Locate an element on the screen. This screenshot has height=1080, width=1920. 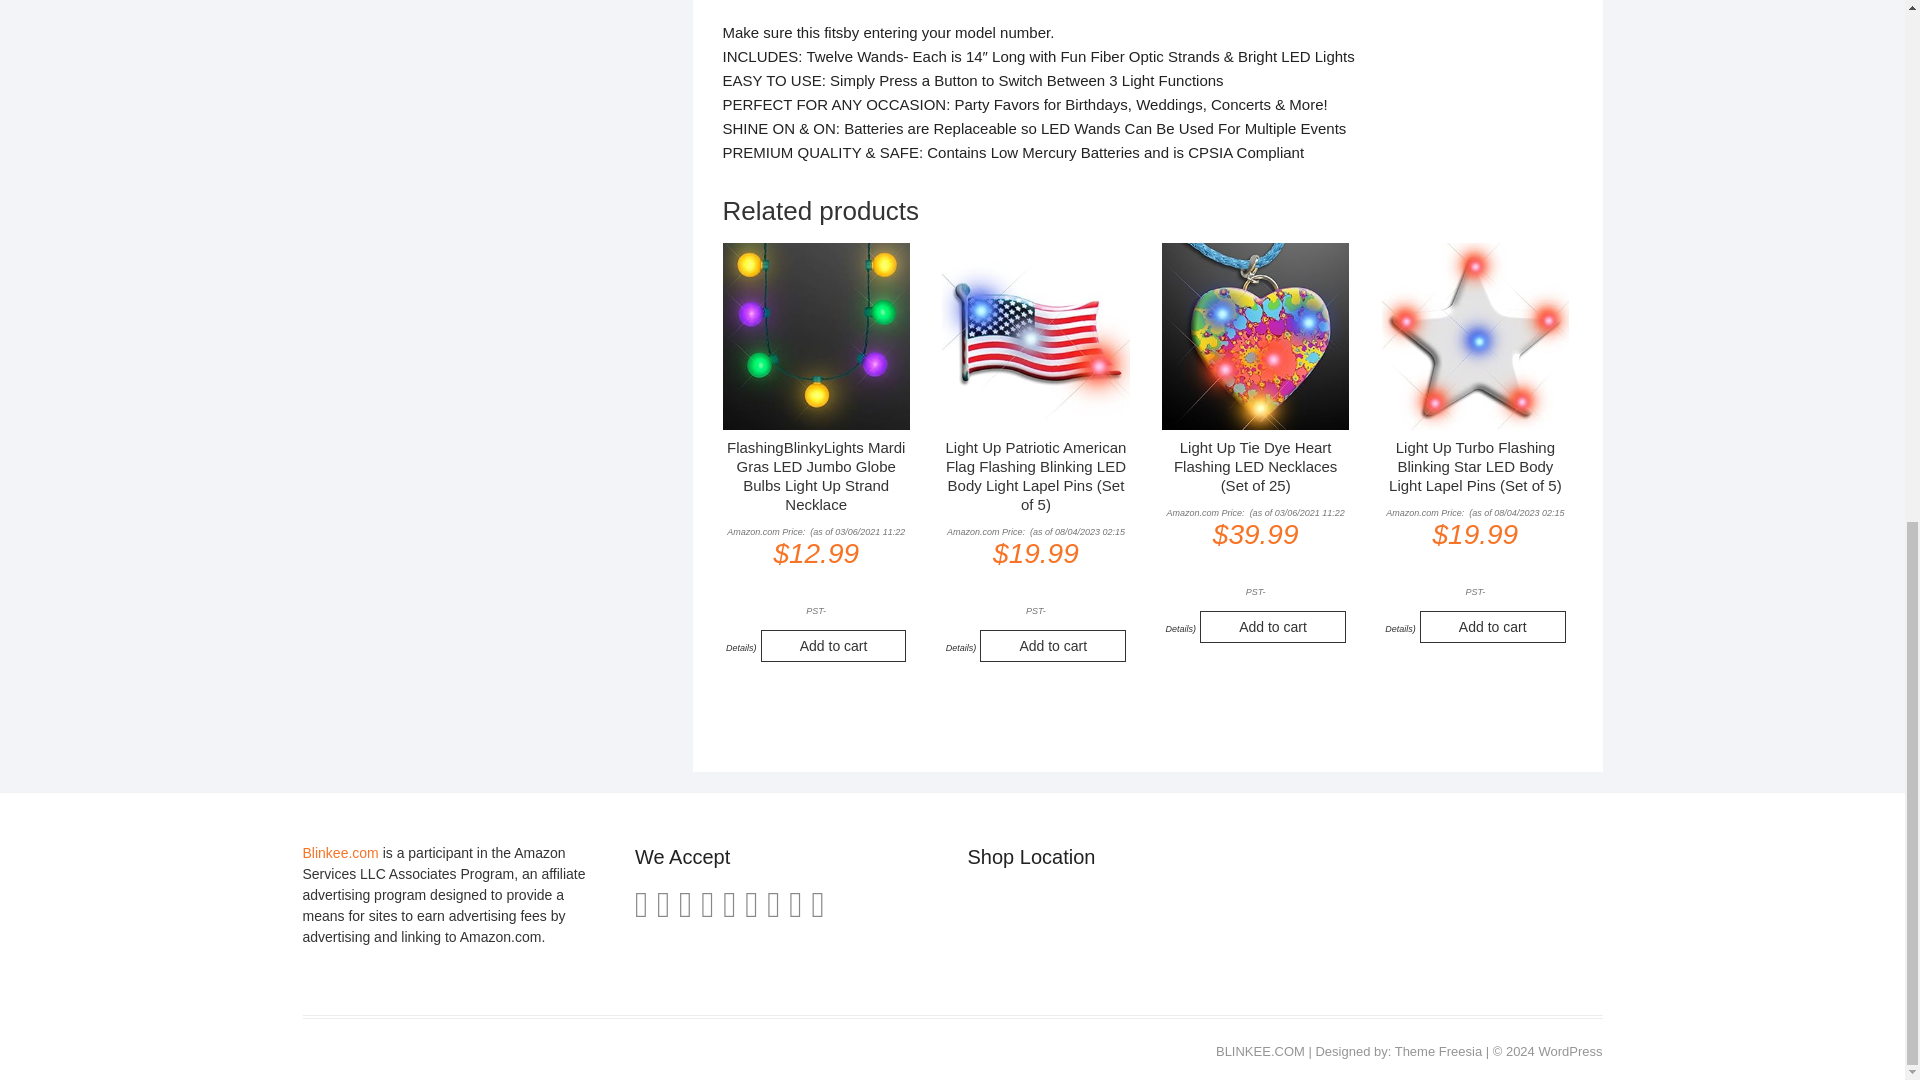
Mastercard is located at coordinates (663, 904).